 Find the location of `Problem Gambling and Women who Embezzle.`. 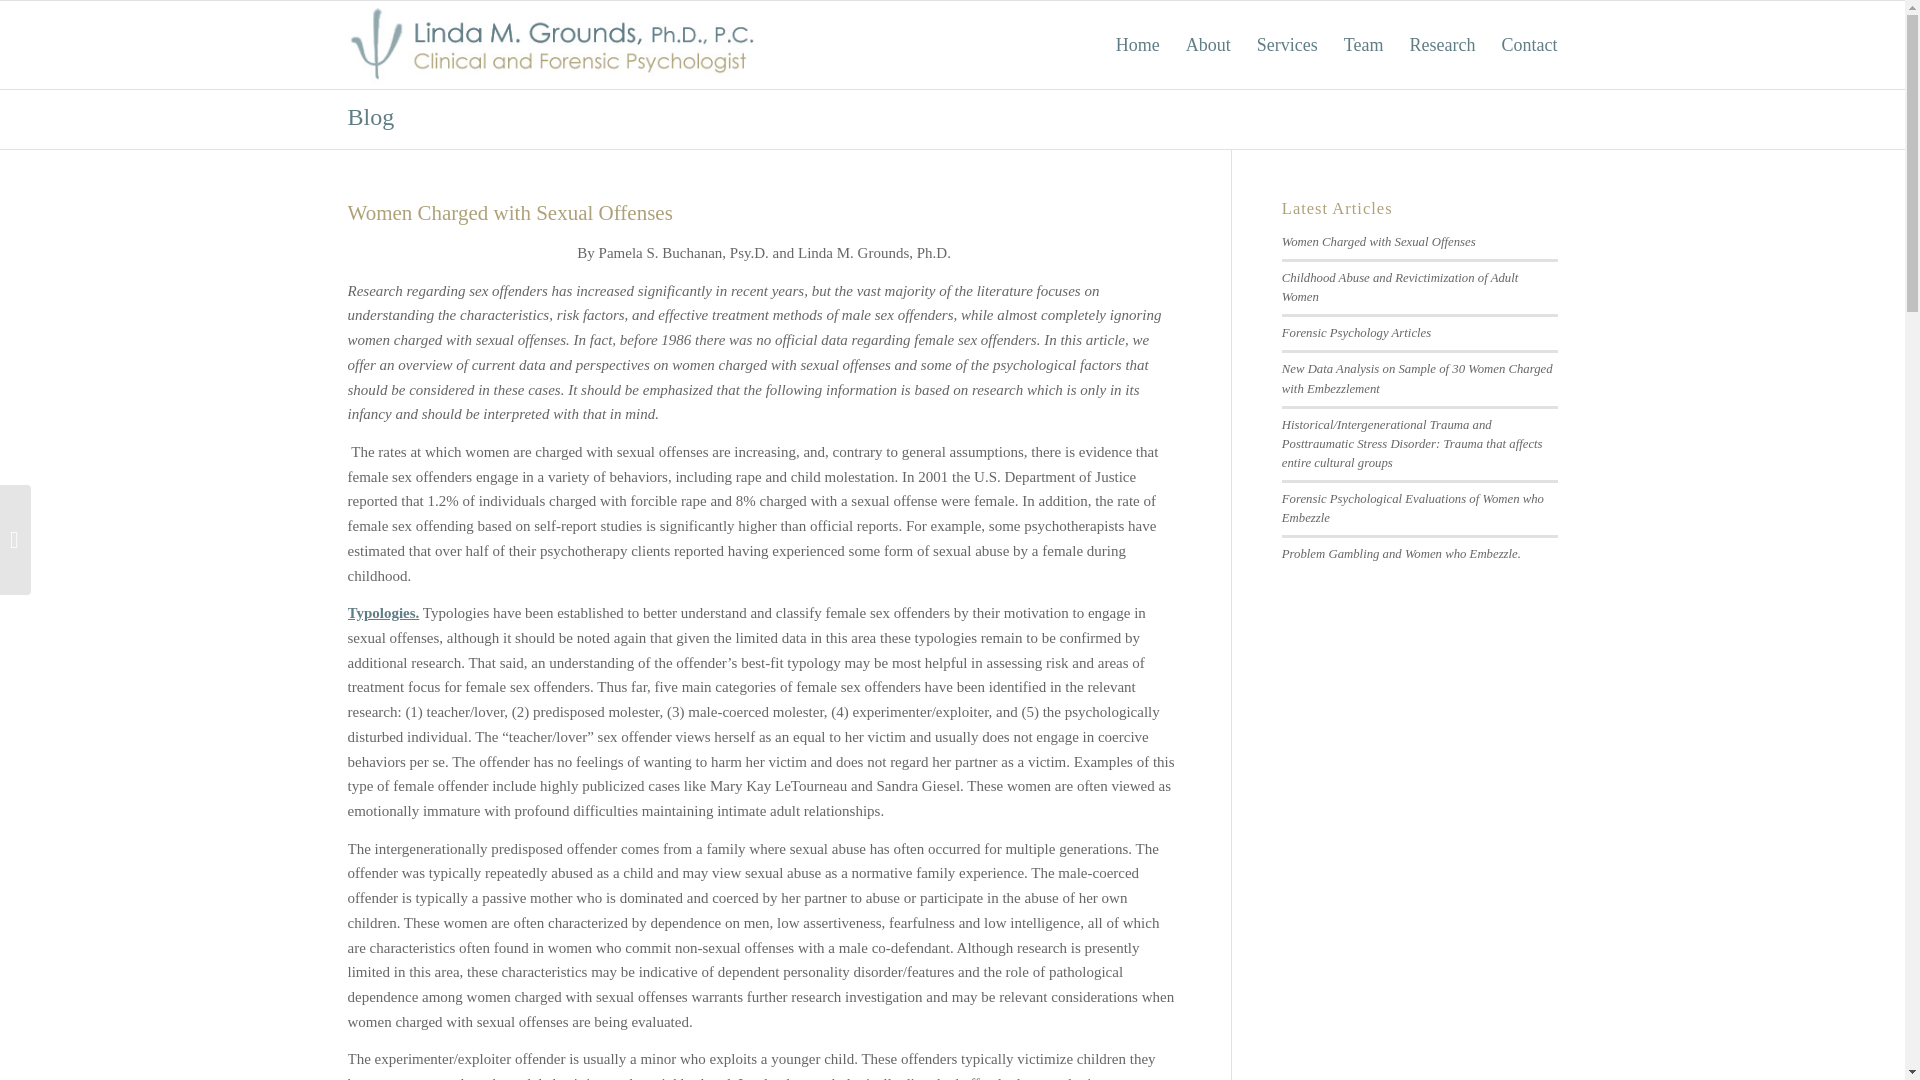

Problem Gambling and Women who Embezzle. is located at coordinates (1401, 553).